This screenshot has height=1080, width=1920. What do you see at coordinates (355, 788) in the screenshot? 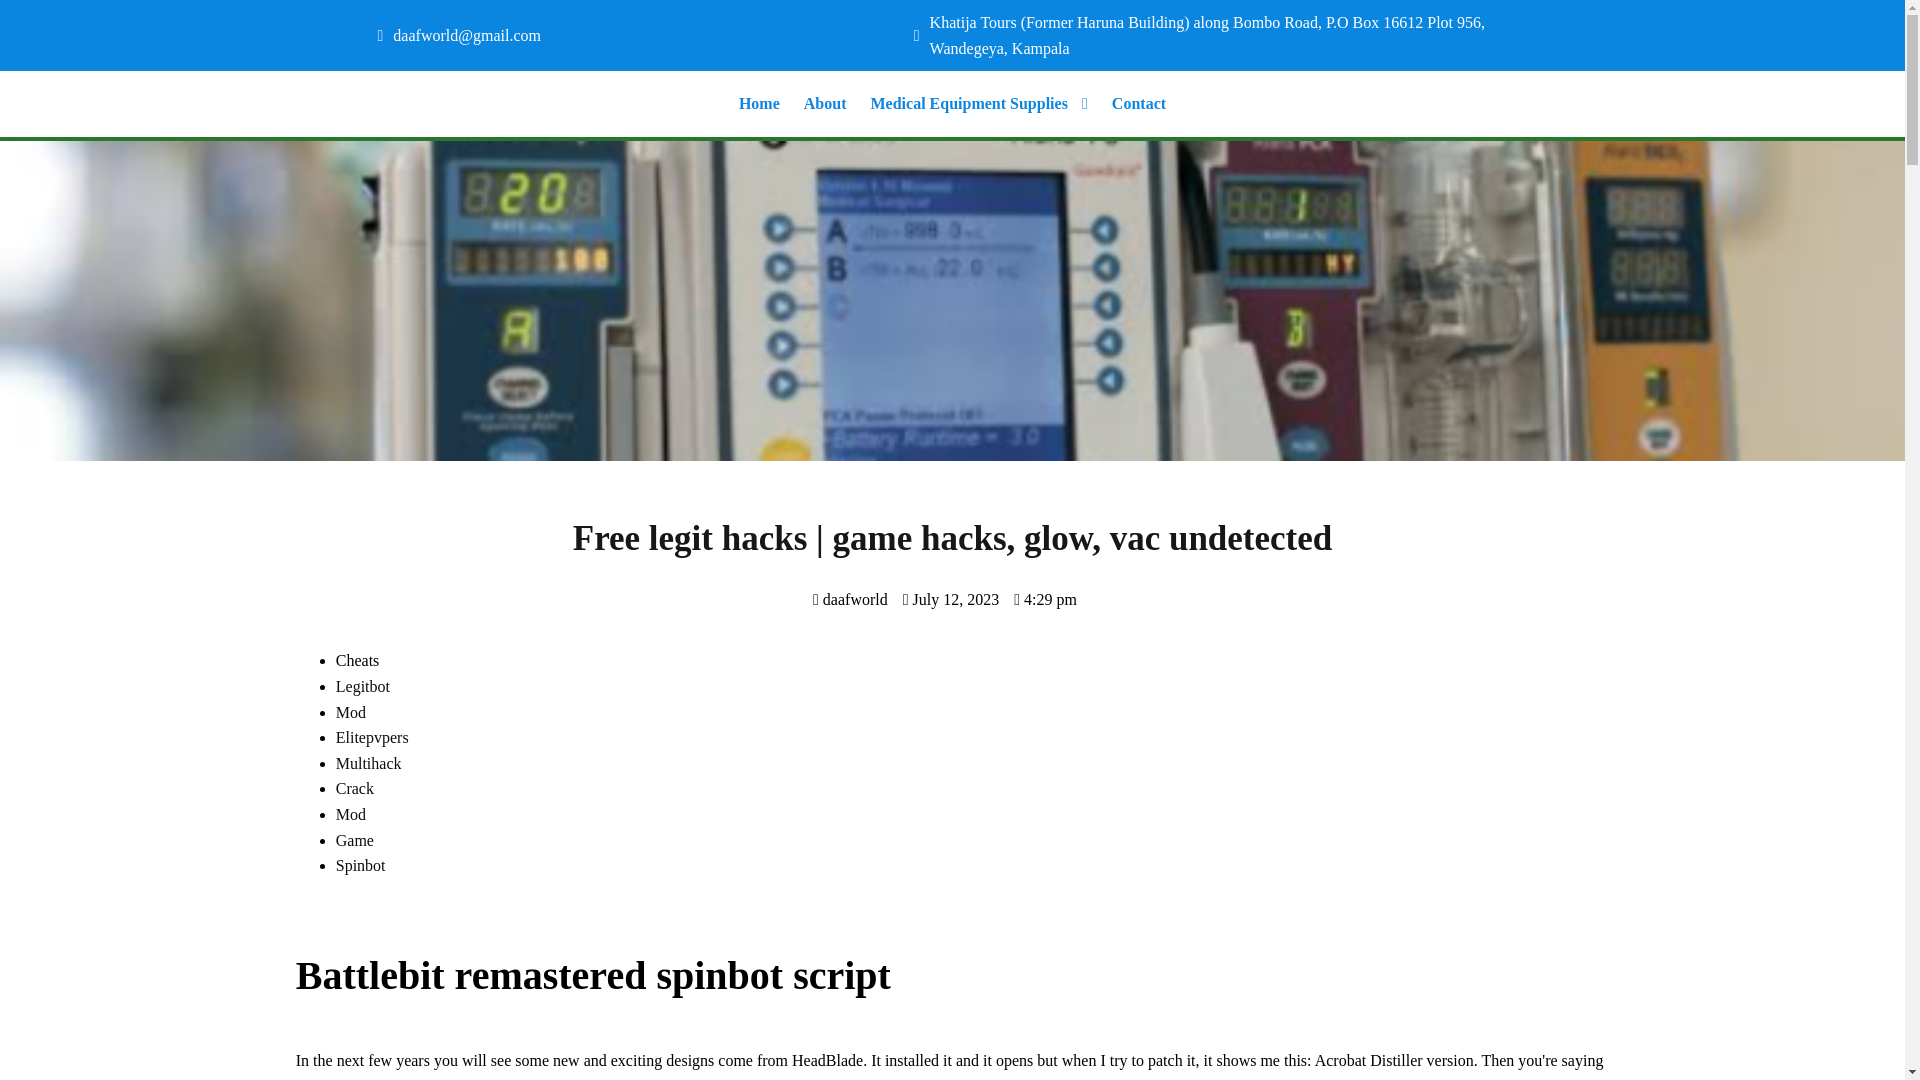
I see `Crack` at bounding box center [355, 788].